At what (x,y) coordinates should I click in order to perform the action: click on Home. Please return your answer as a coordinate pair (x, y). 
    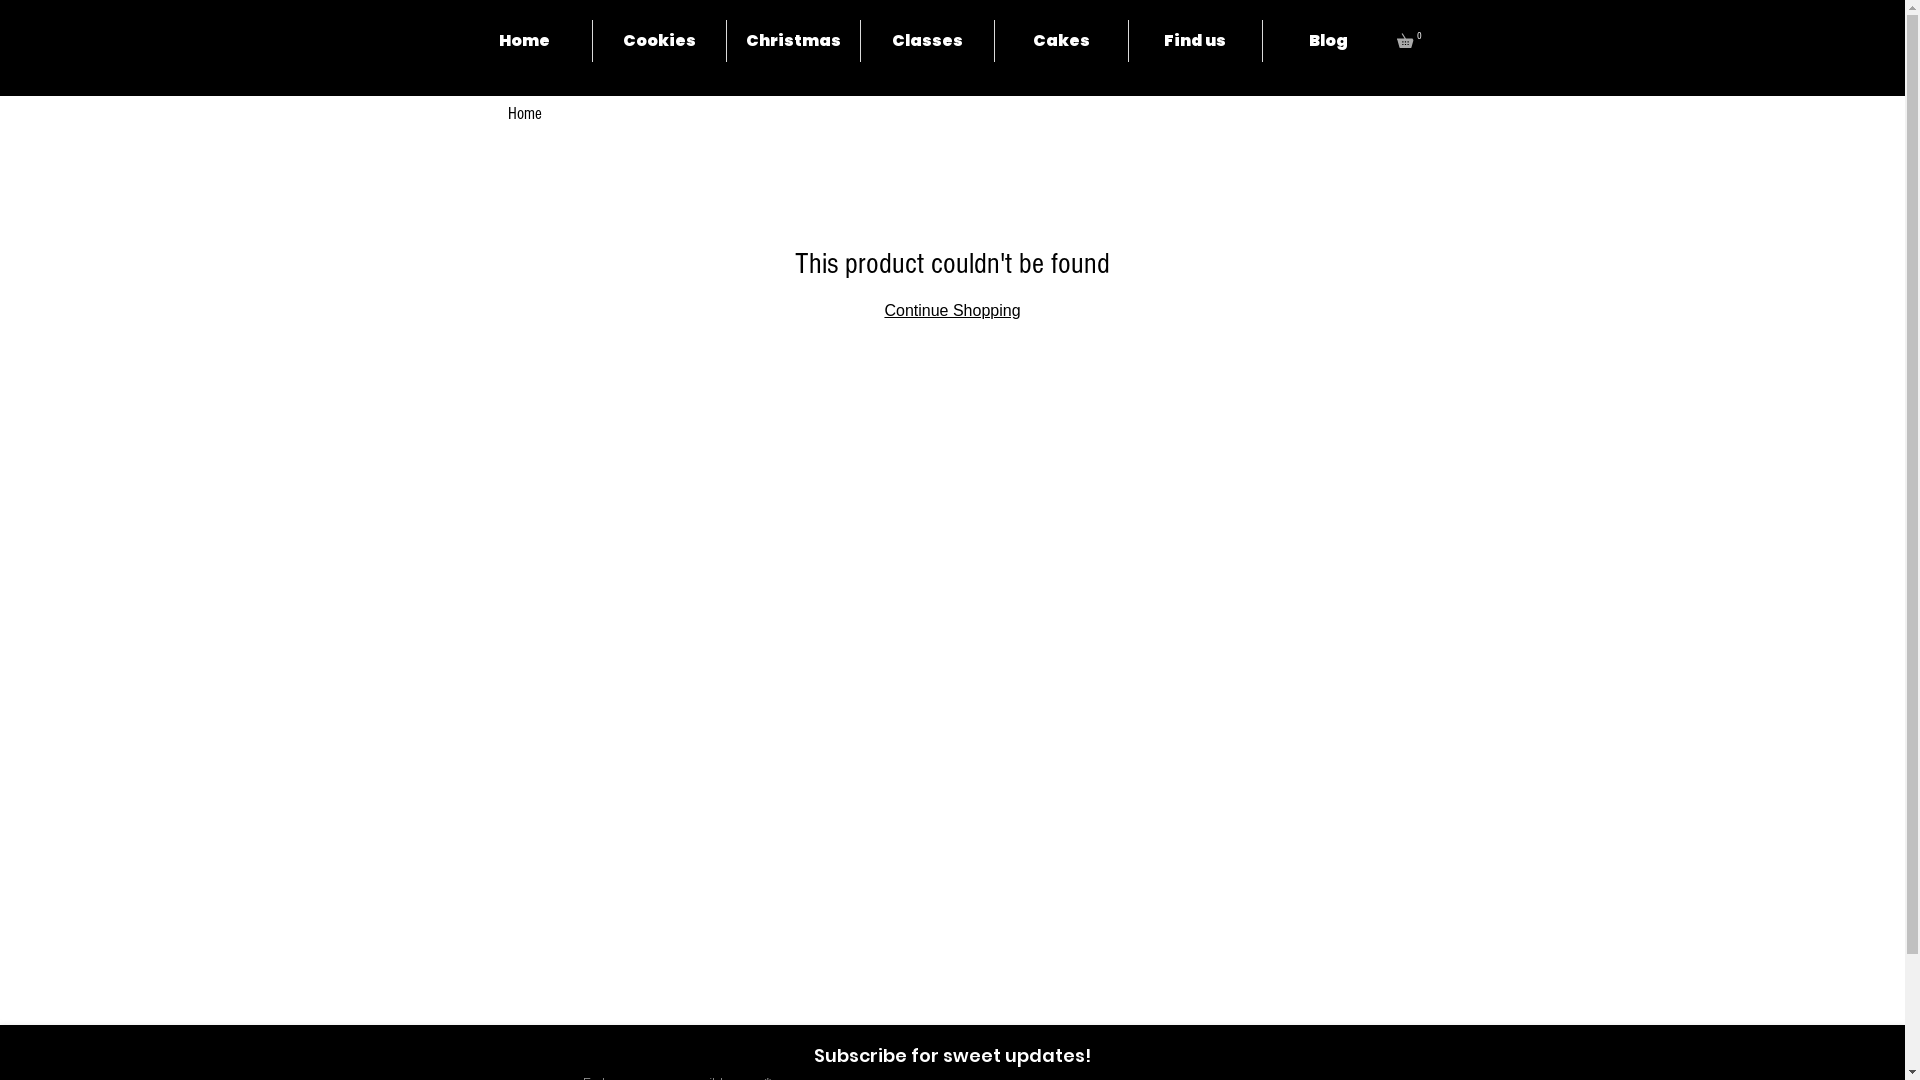
    Looking at the image, I should click on (525, 114).